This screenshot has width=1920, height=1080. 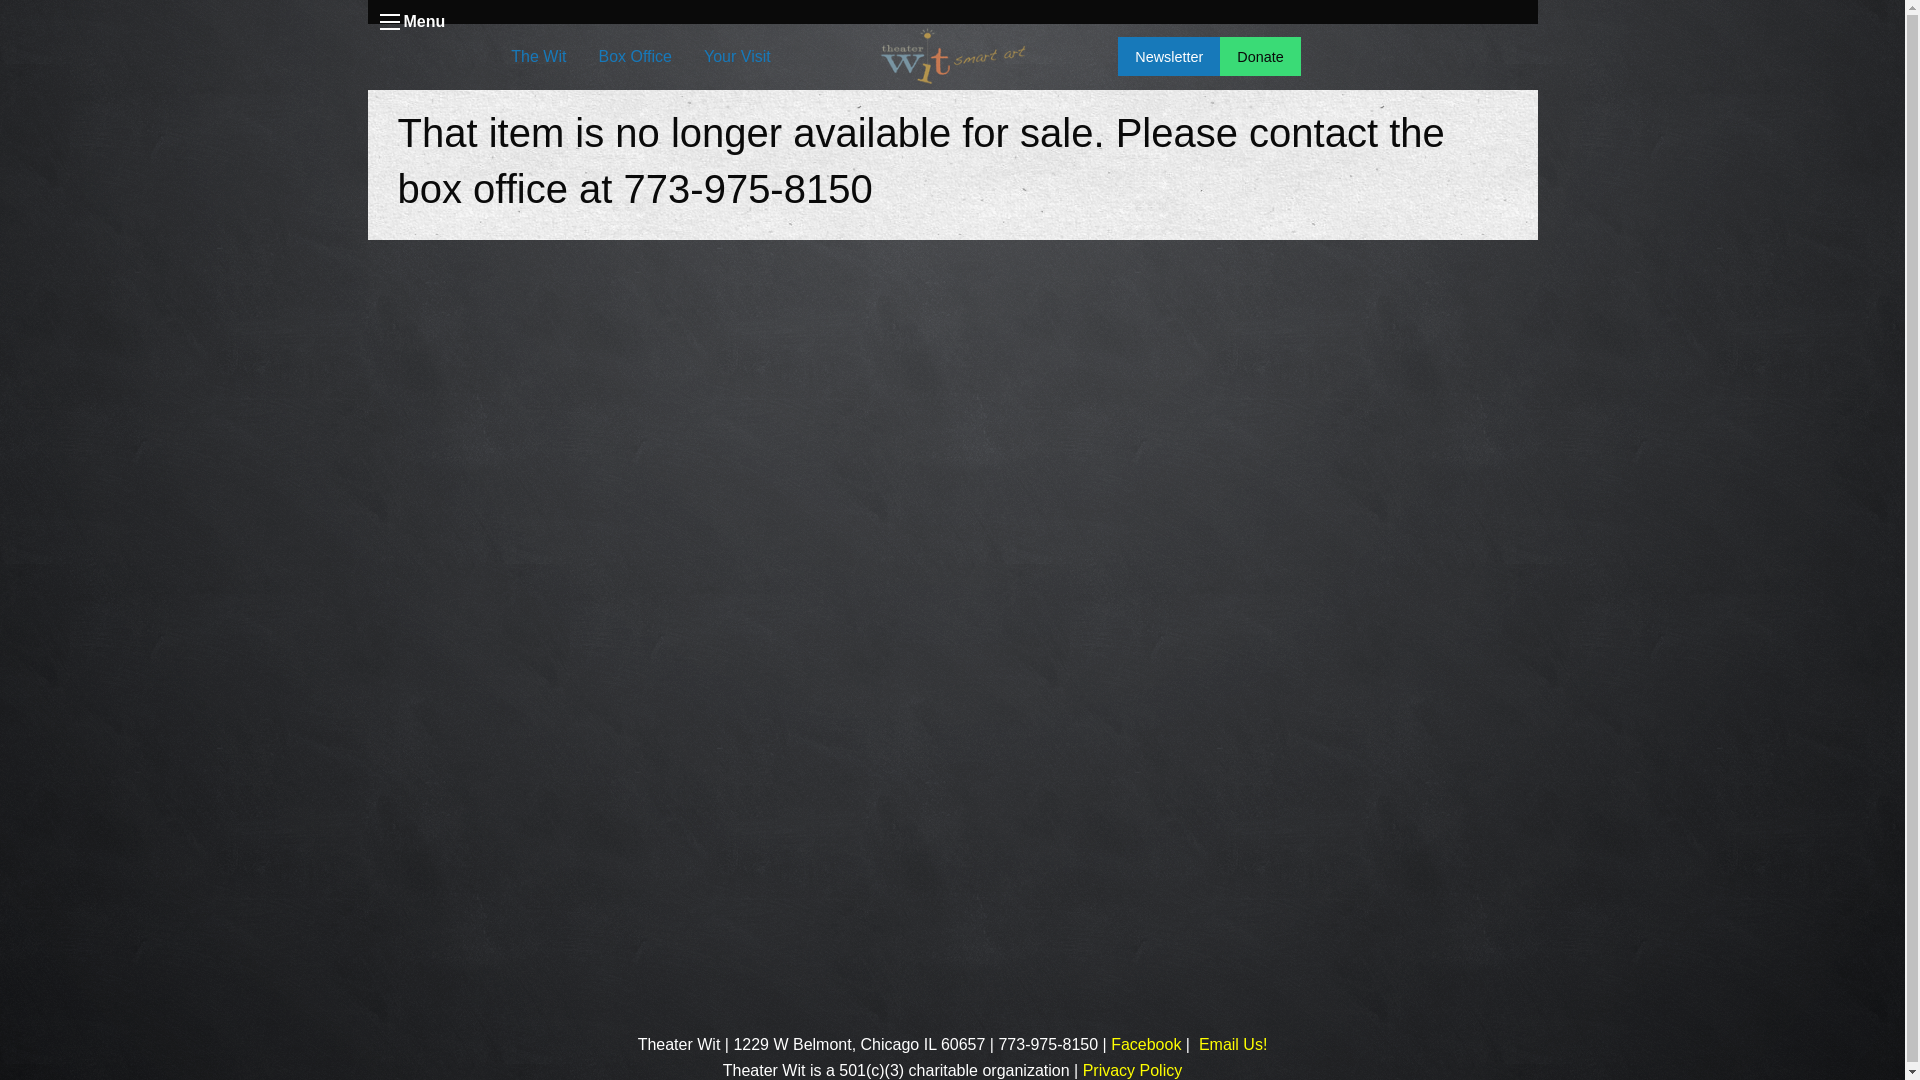 What do you see at coordinates (1132, 1070) in the screenshot?
I see `Privacy Policy` at bounding box center [1132, 1070].